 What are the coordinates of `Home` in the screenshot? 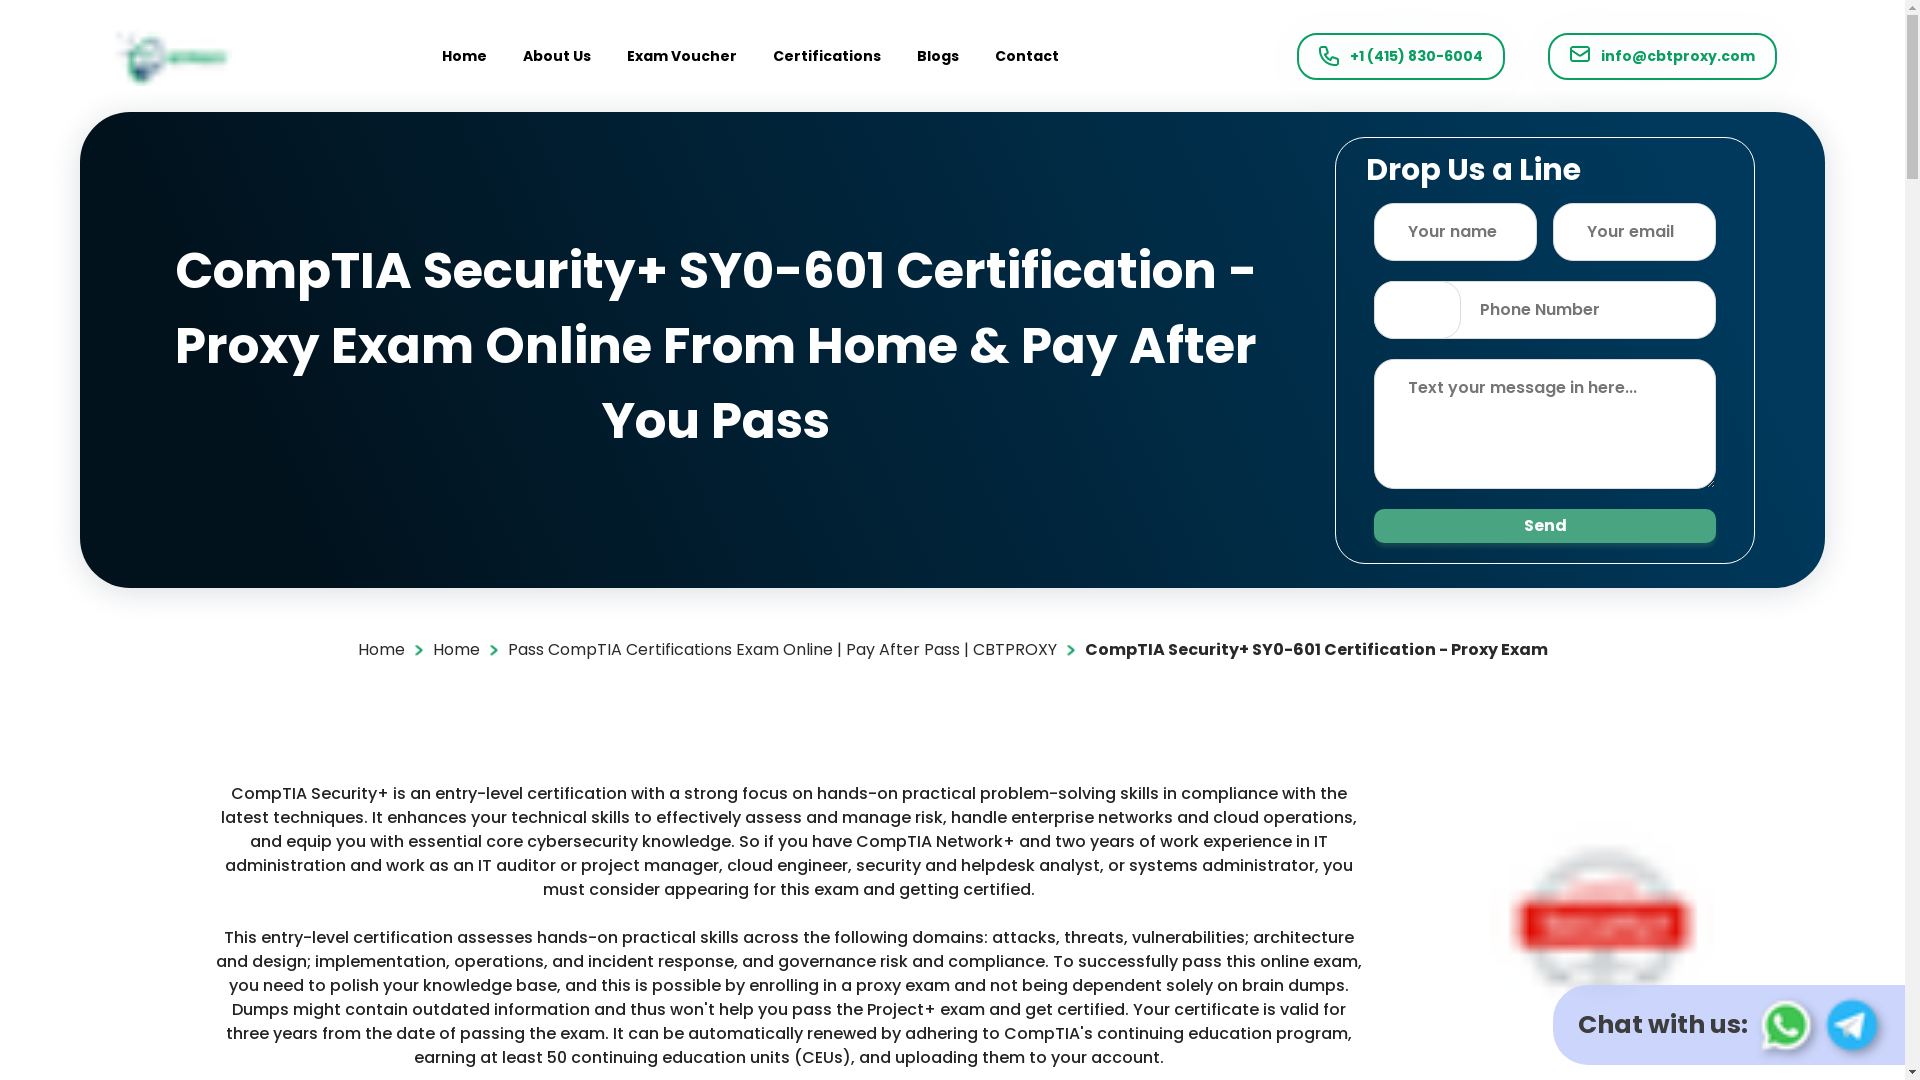 It's located at (464, 56).